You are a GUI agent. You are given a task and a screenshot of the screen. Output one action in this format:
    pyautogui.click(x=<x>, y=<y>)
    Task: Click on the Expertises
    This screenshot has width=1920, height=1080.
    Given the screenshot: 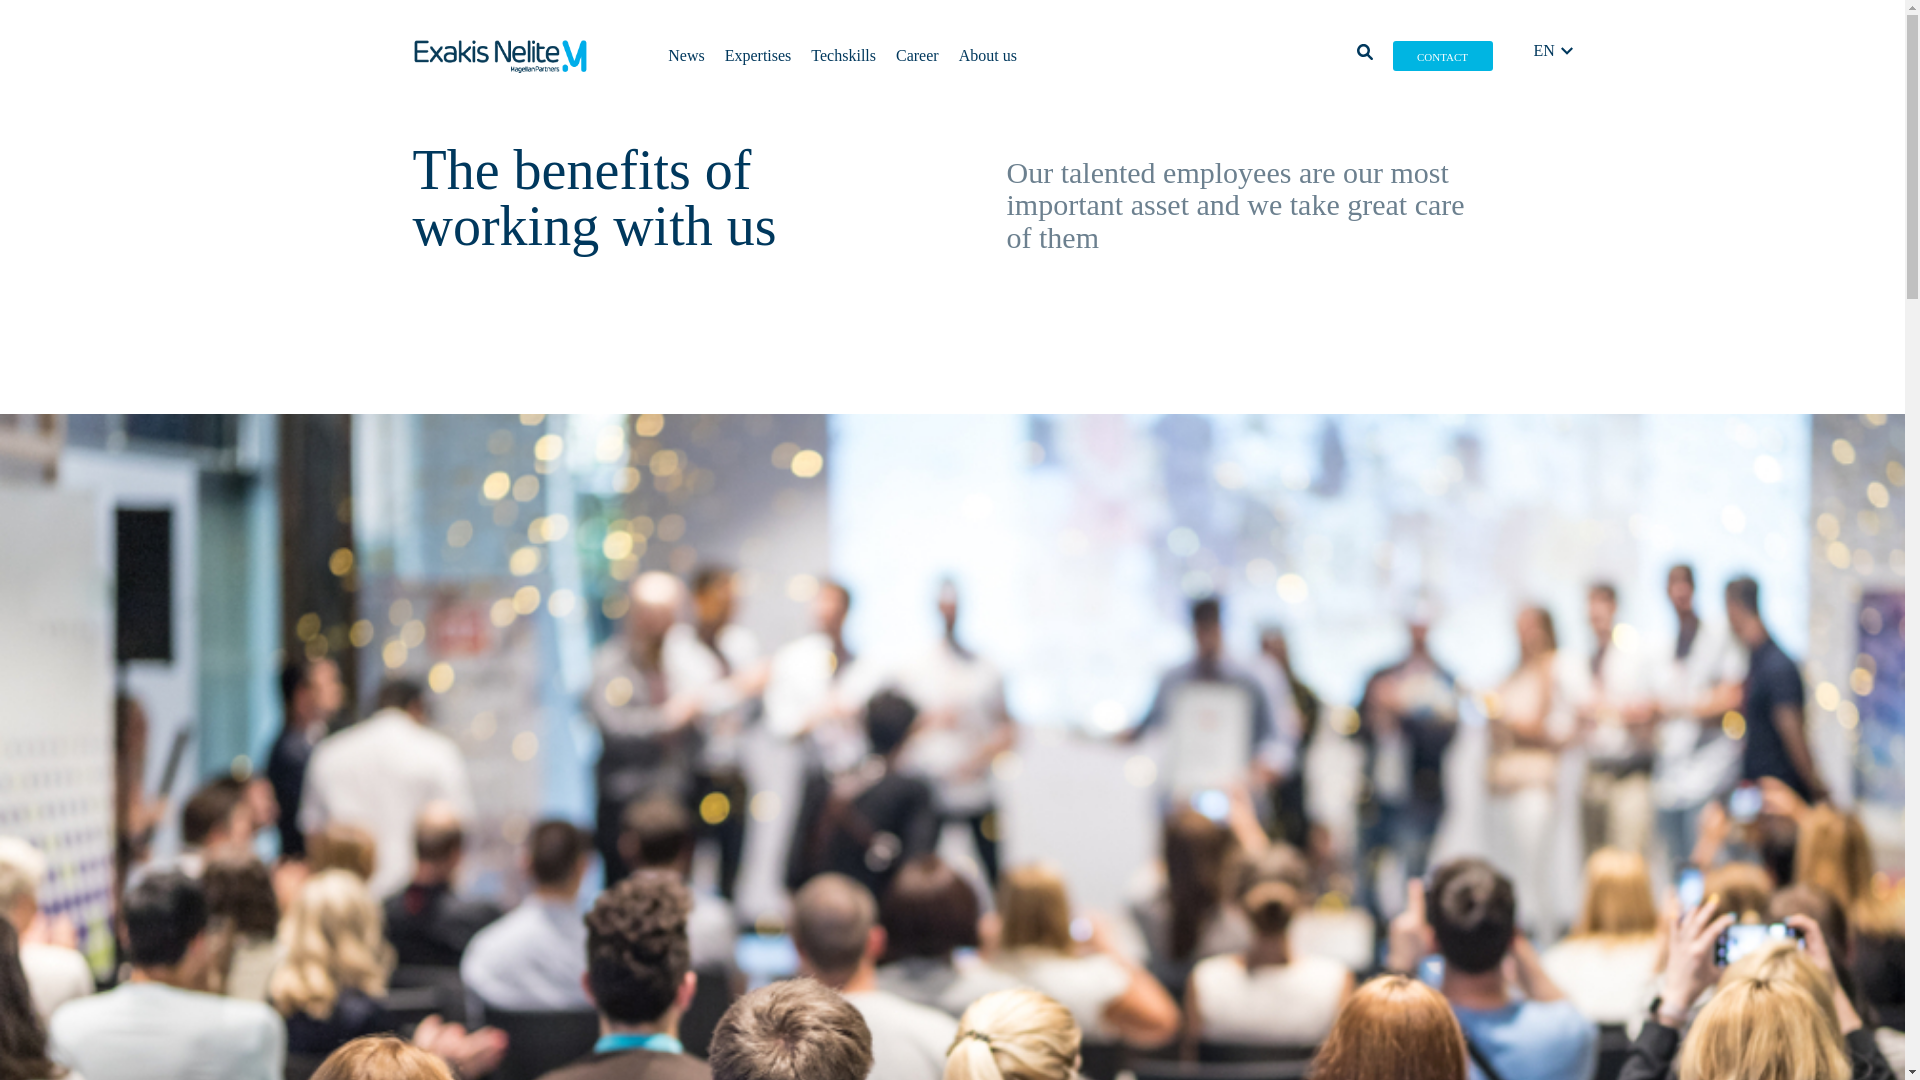 What is the action you would take?
    pyautogui.click(x=758, y=56)
    